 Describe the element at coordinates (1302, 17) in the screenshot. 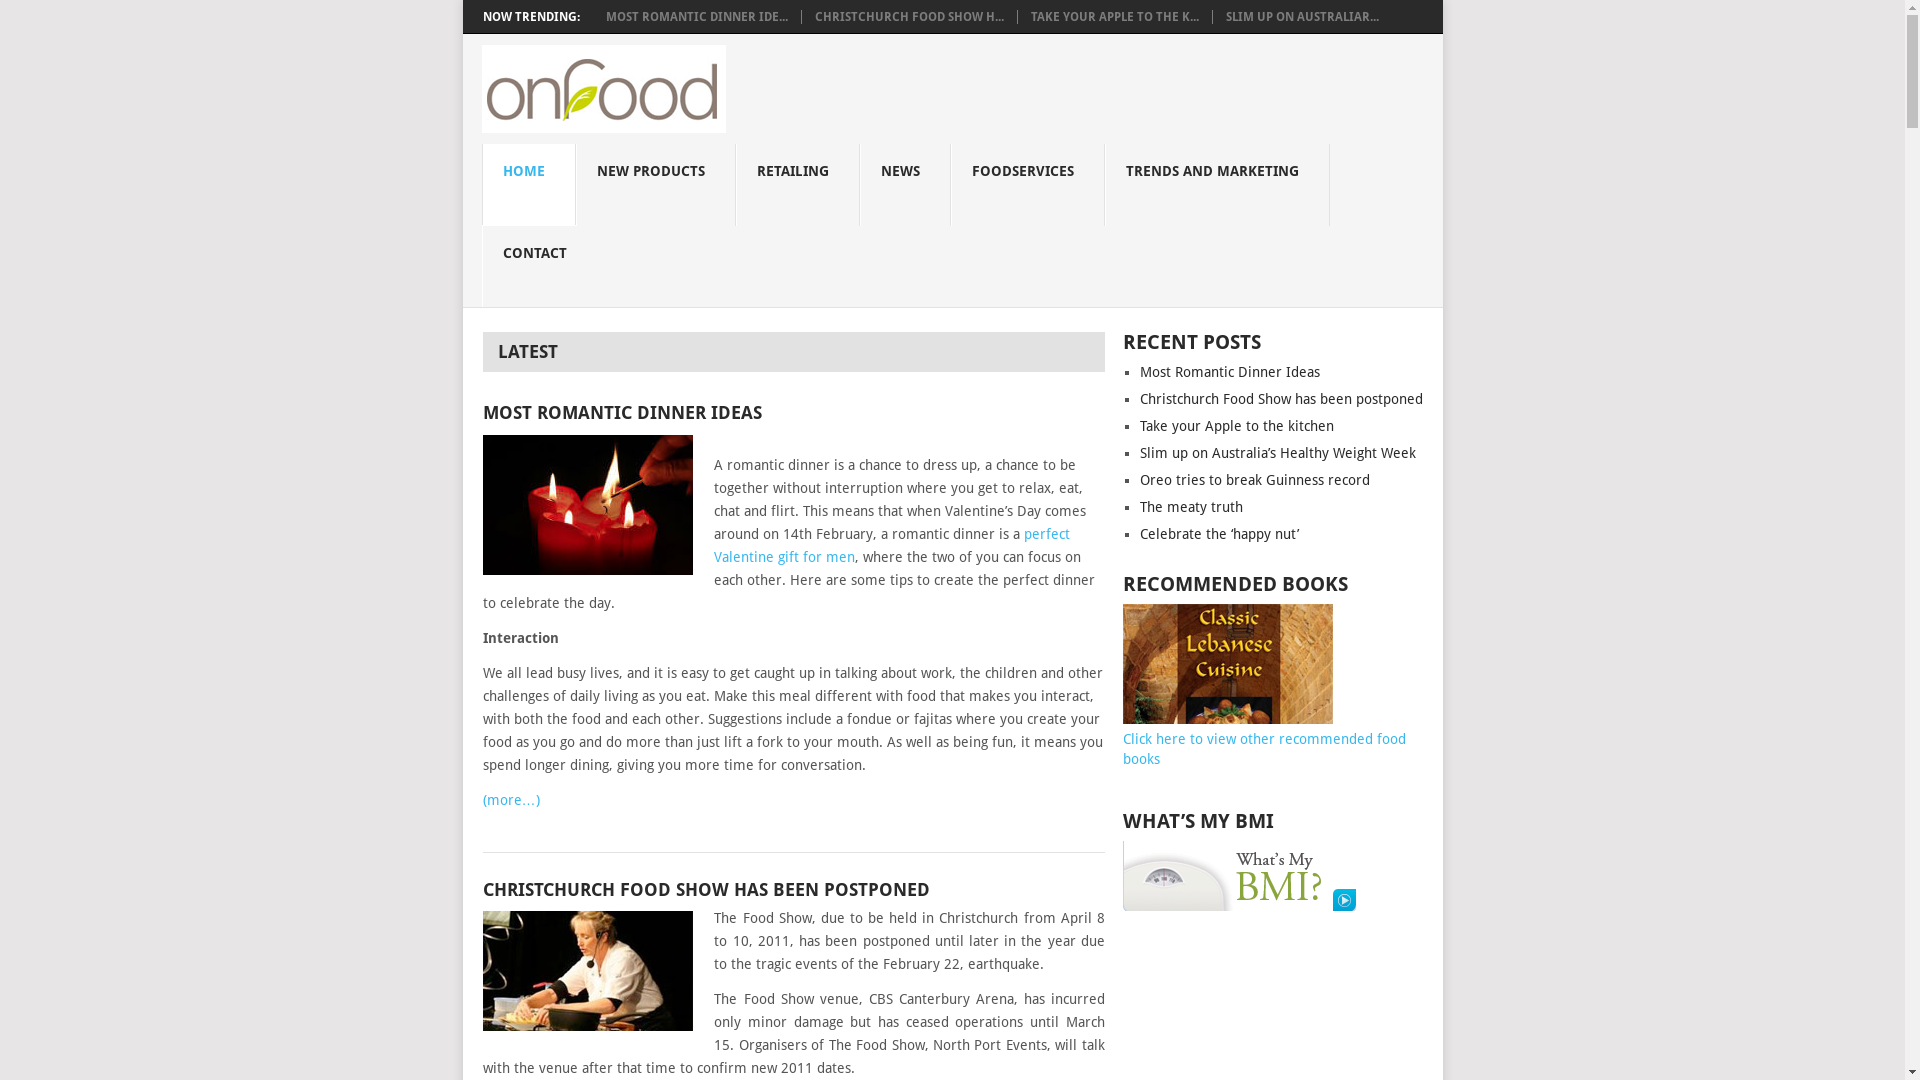

I see `SLIM UP ON AUSTRALIAR...` at that location.